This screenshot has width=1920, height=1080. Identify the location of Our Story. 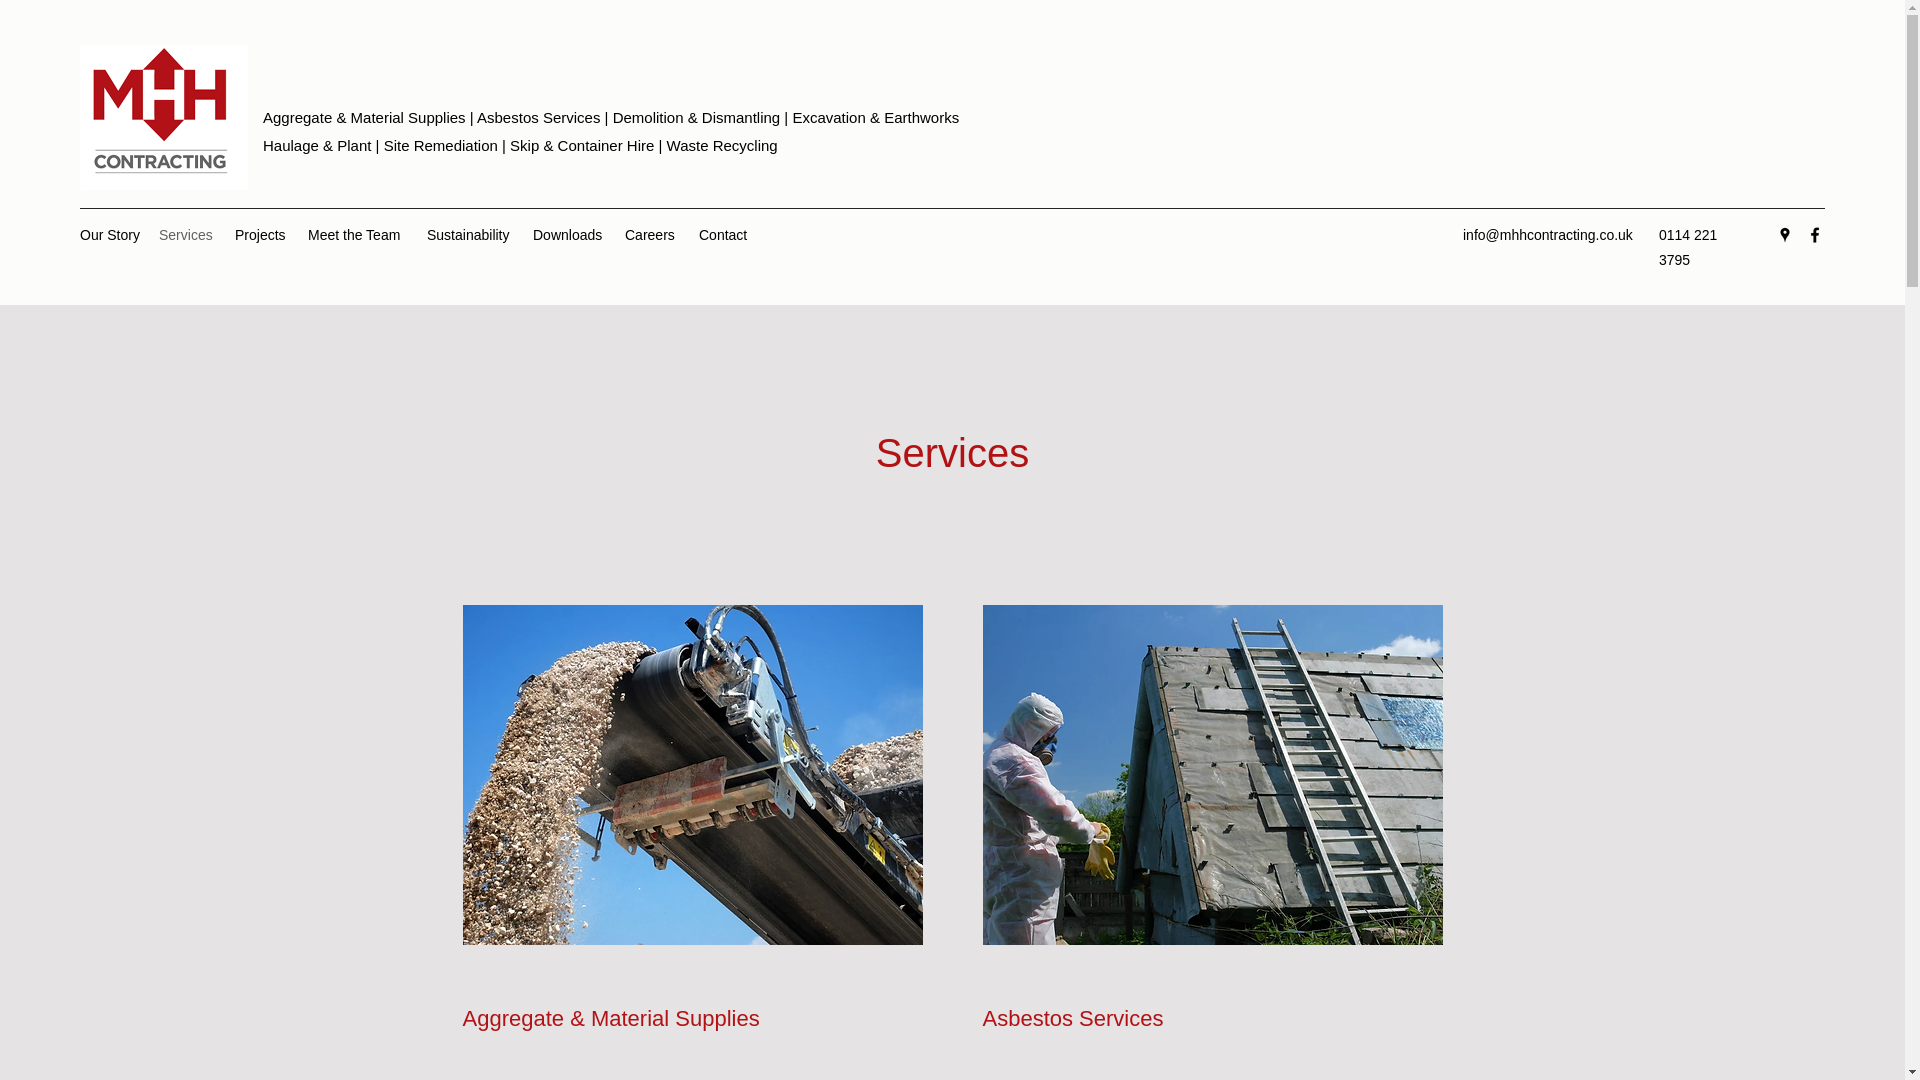
(109, 234).